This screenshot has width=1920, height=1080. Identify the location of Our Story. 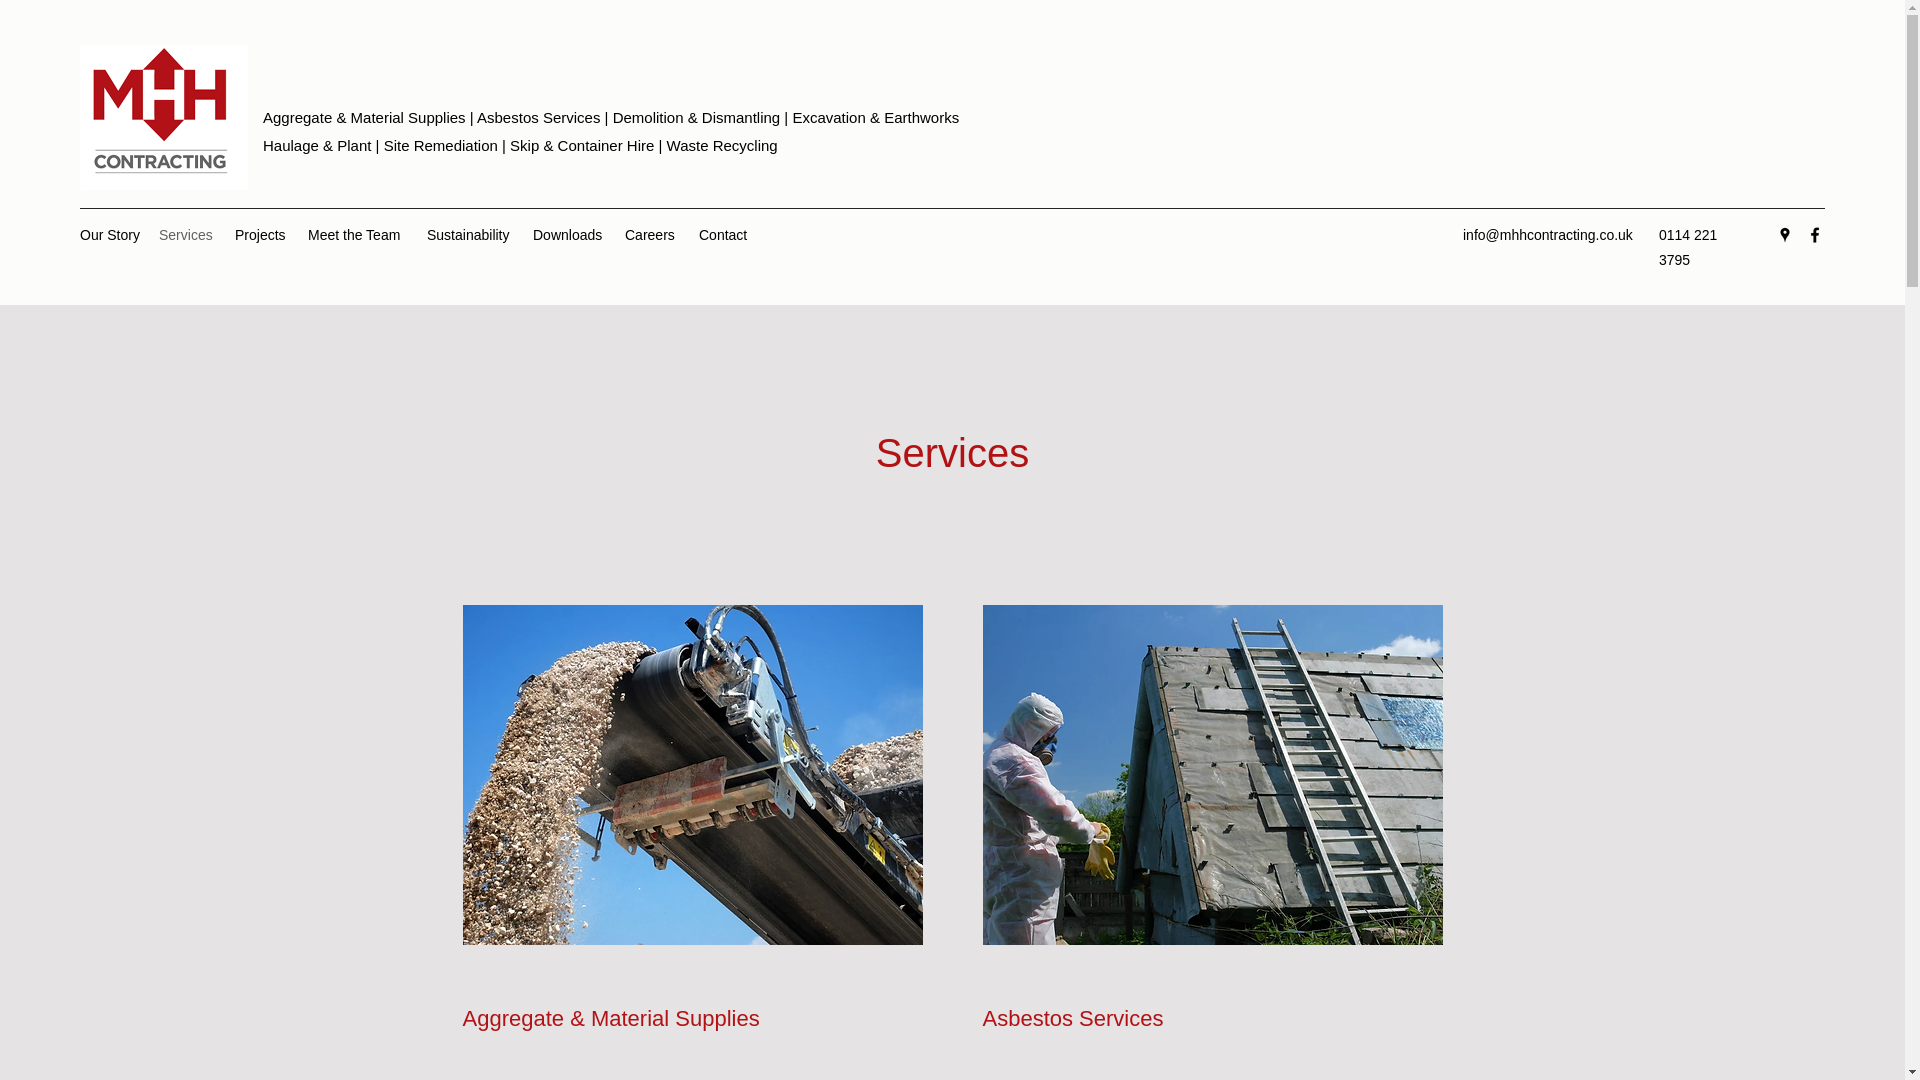
(109, 234).